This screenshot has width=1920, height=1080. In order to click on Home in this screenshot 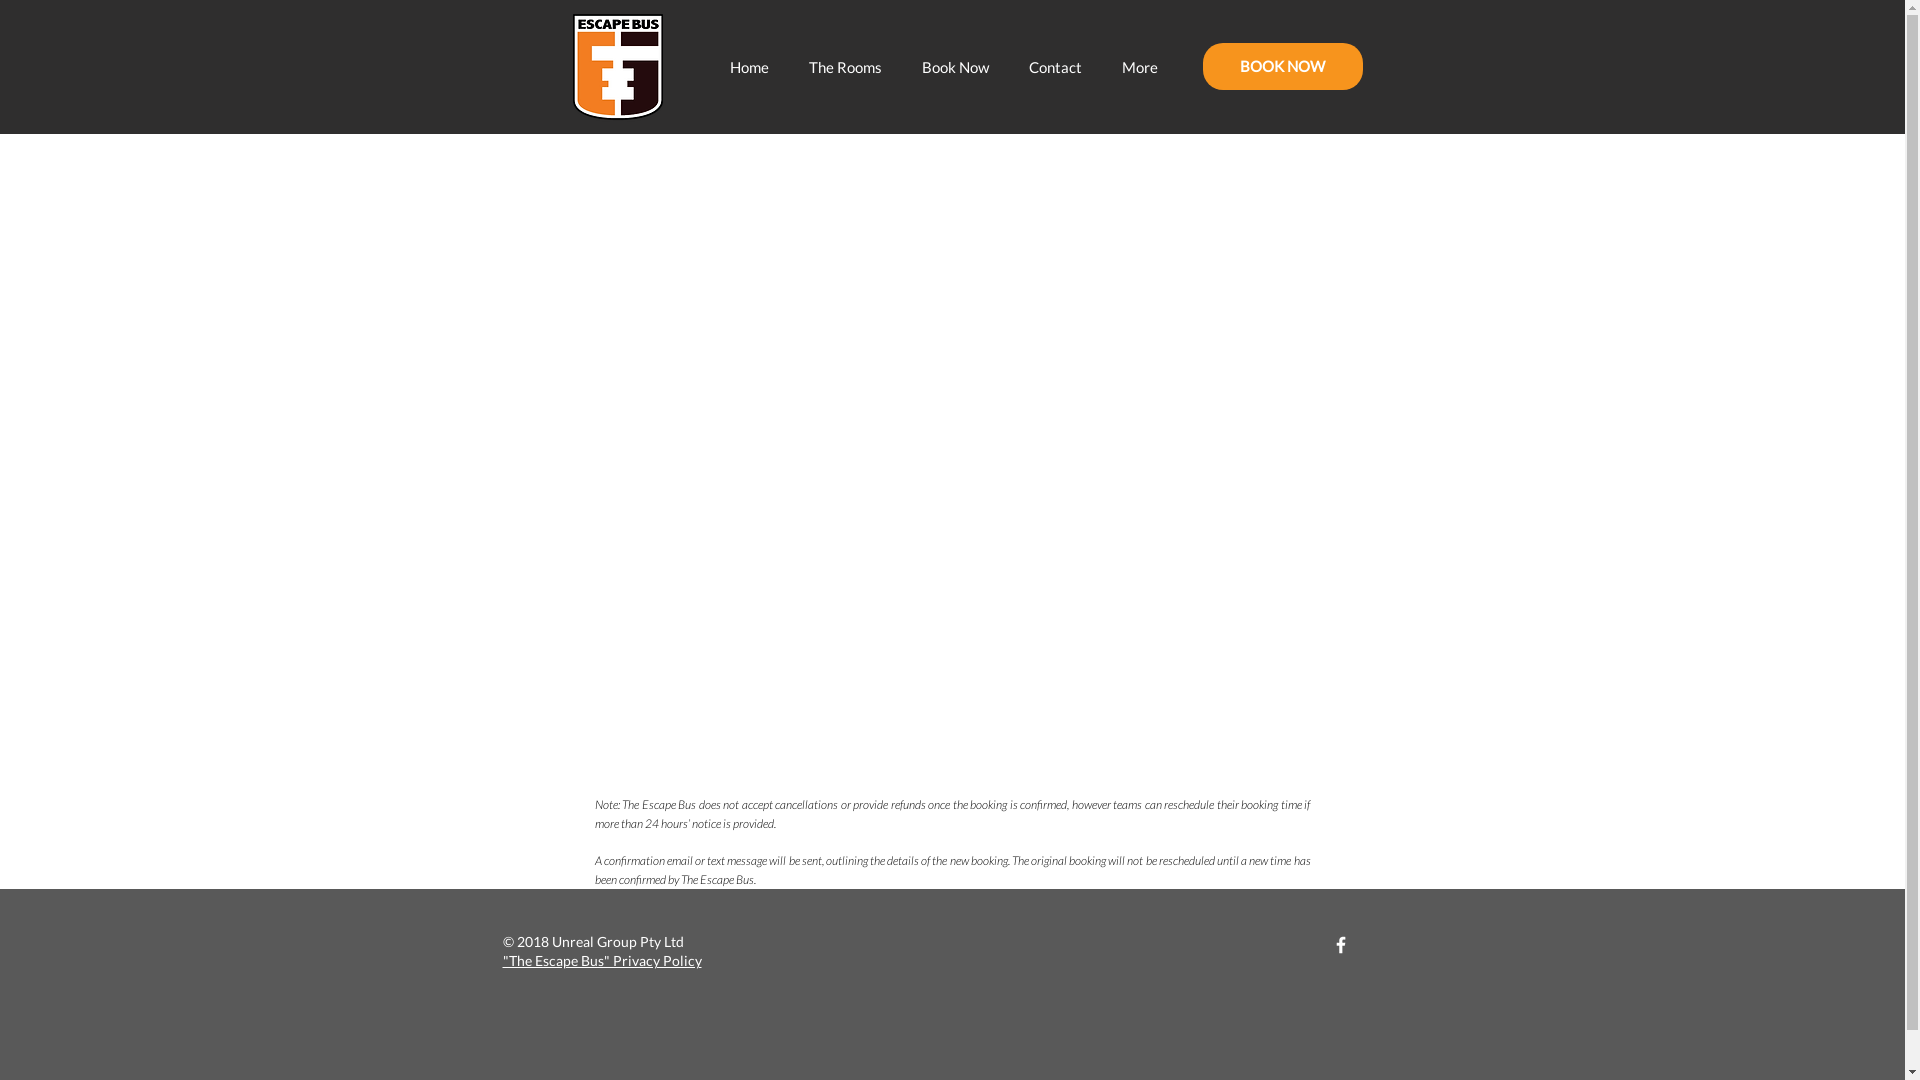, I will do `click(750, 67)`.